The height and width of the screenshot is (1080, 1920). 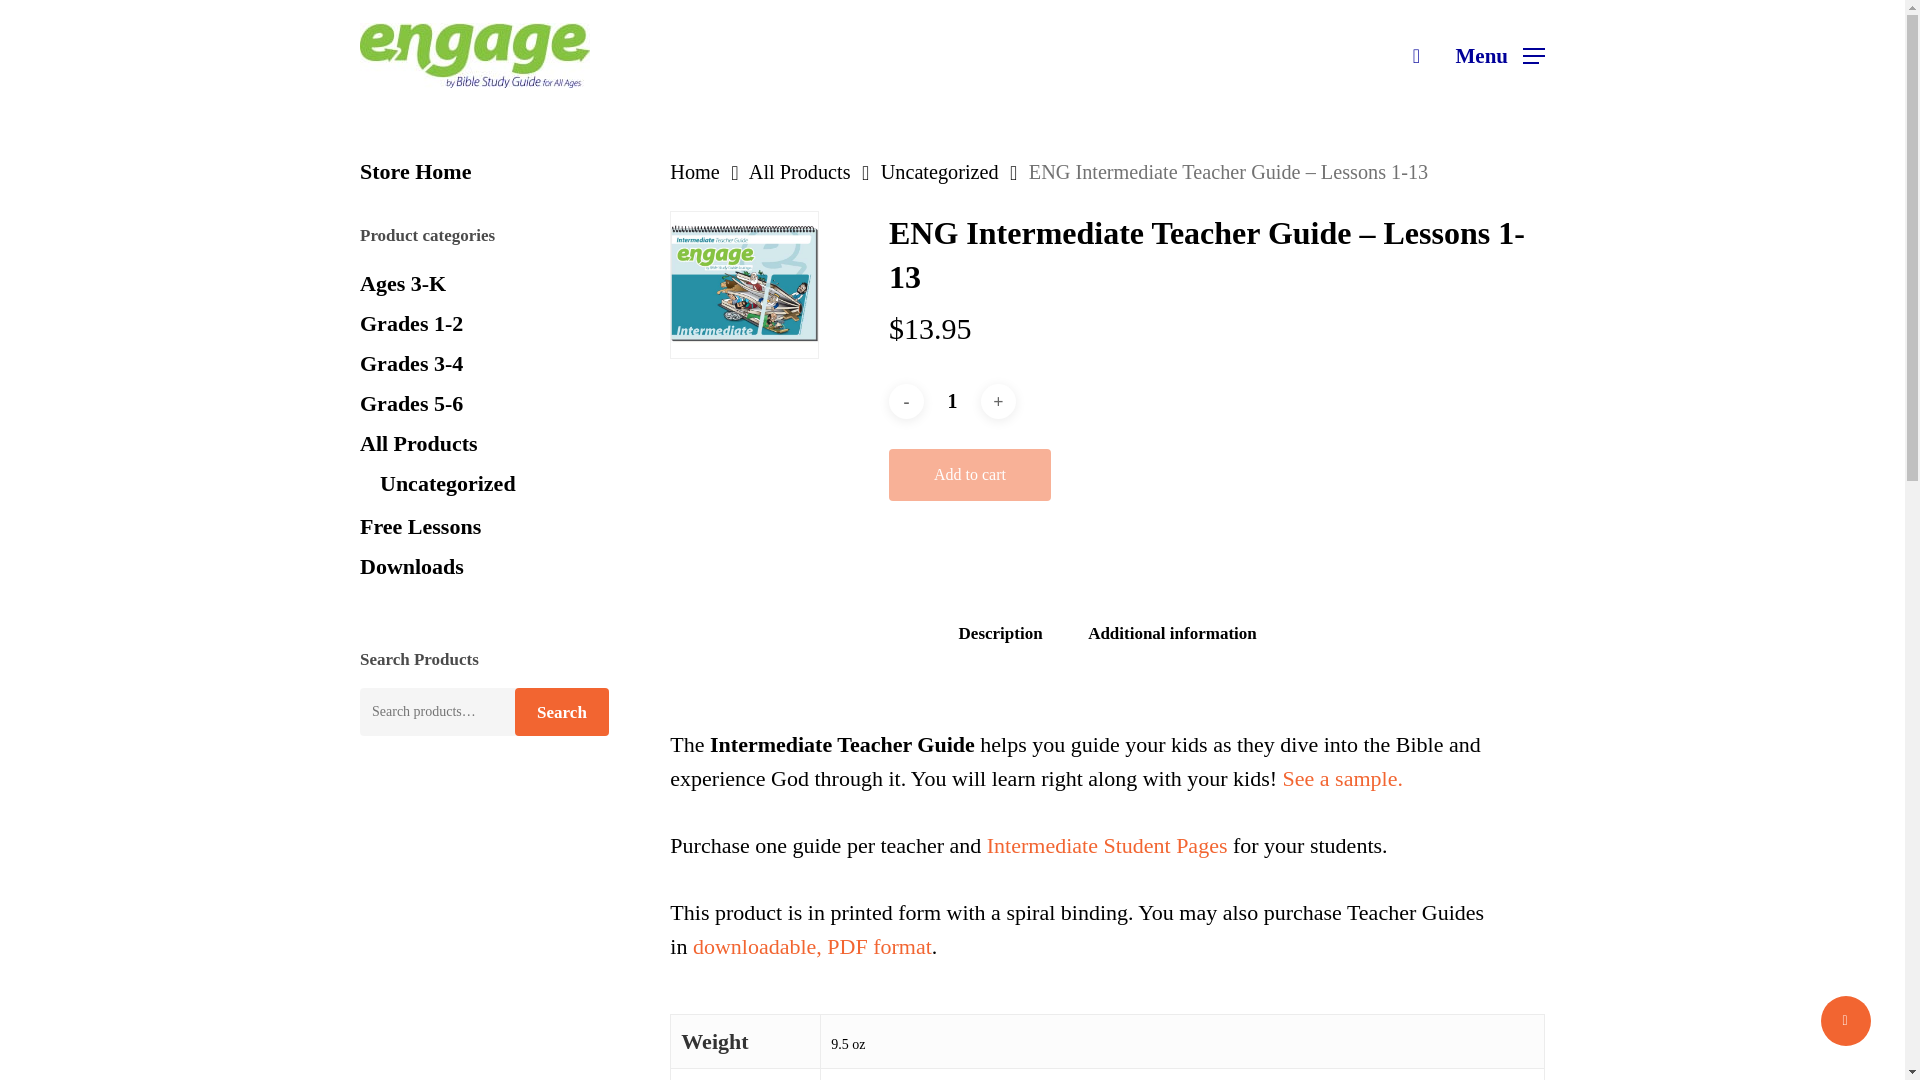 What do you see at coordinates (799, 171) in the screenshot?
I see `All Products` at bounding box center [799, 171].